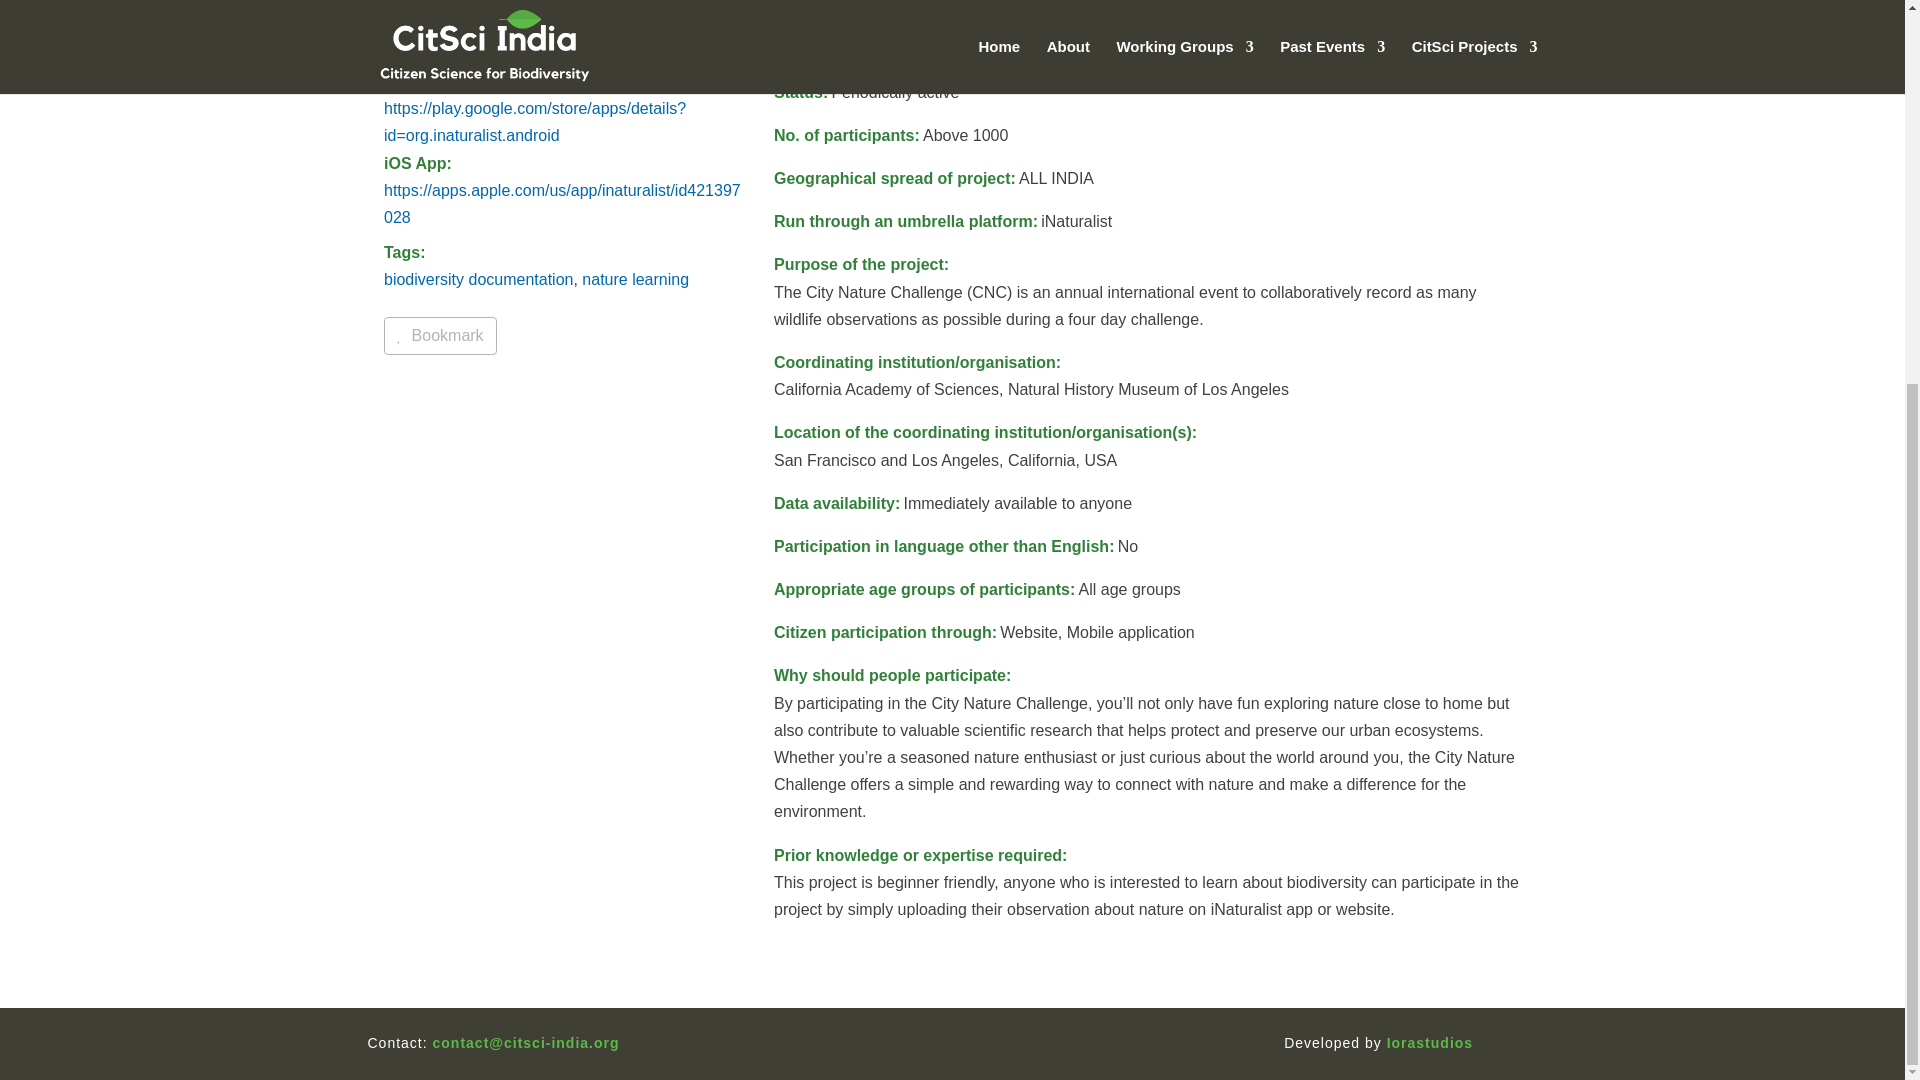  Describe the element at coordinates (635, 280) in the screenshot. I see `nature learning` at that location.